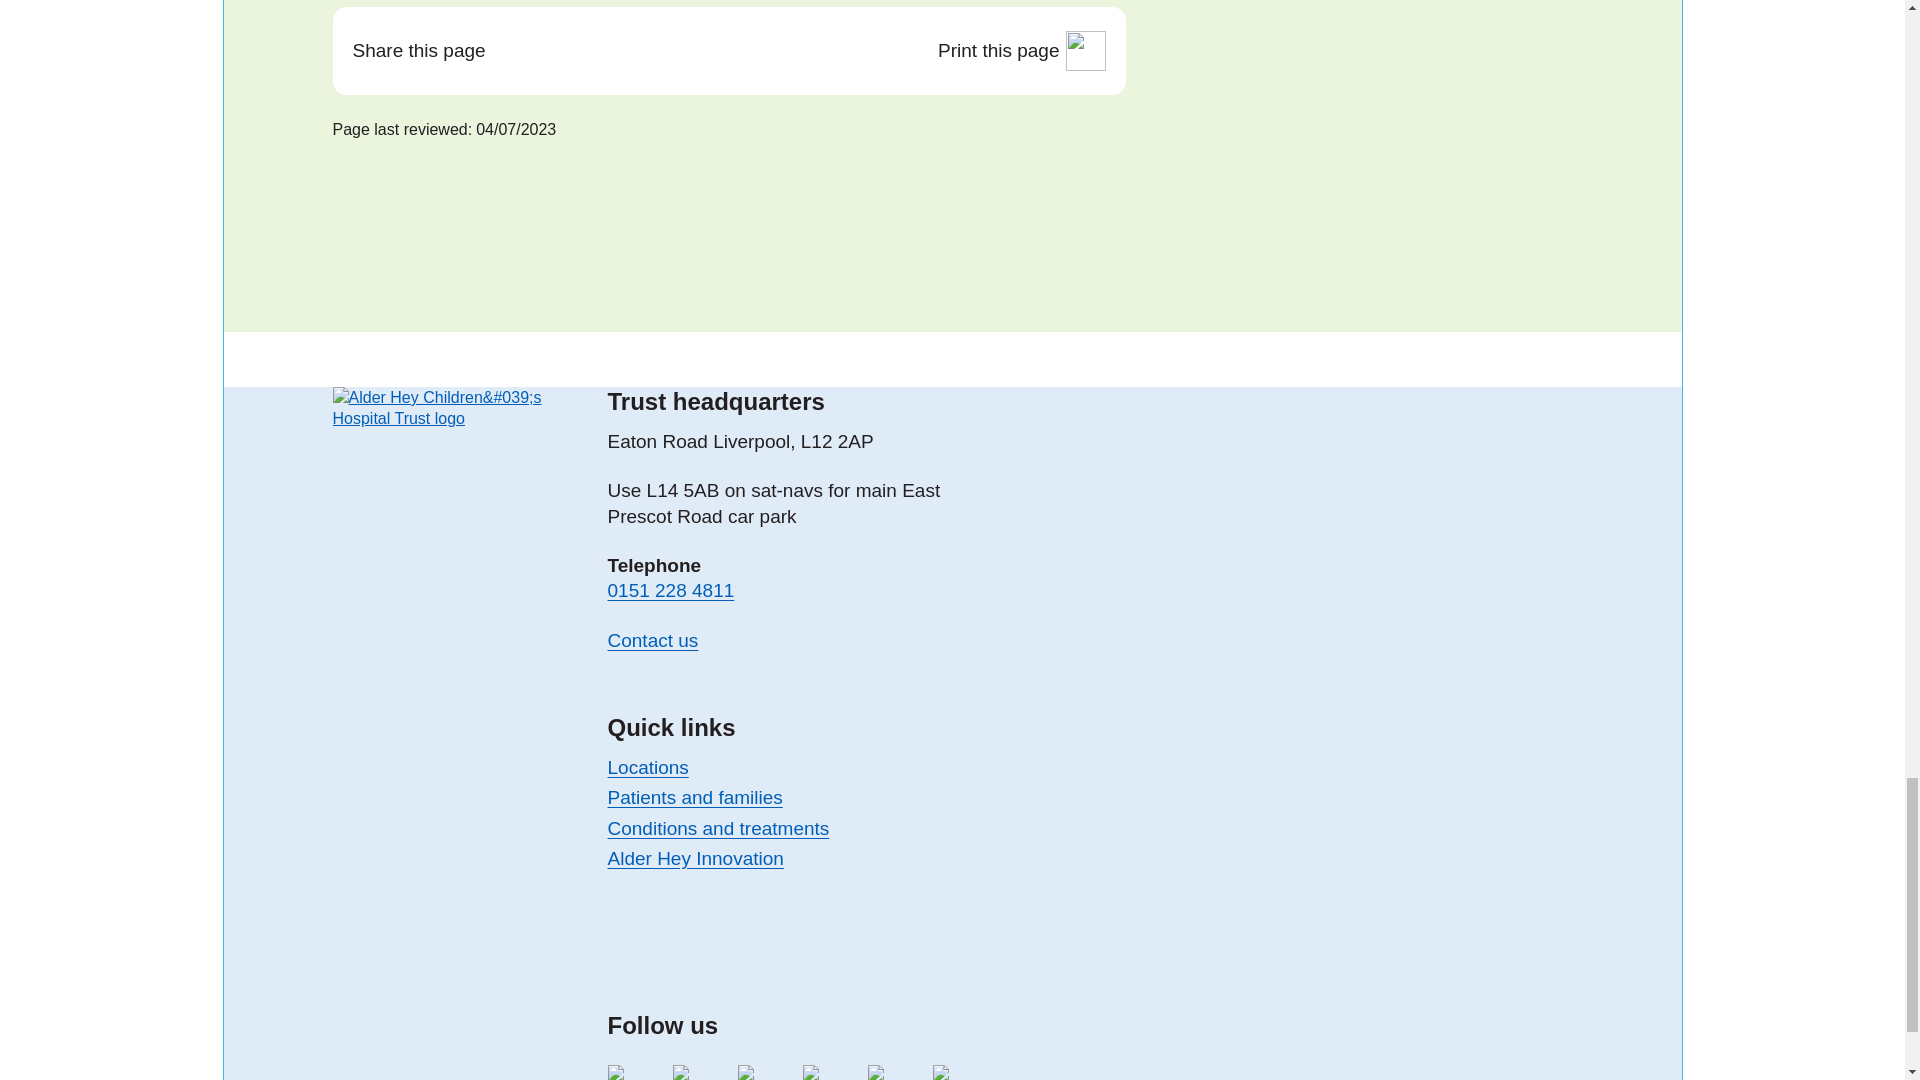  Describe the element at coordinates (576, 51) in the screenshot. I see `Share on Facebook` at that location.